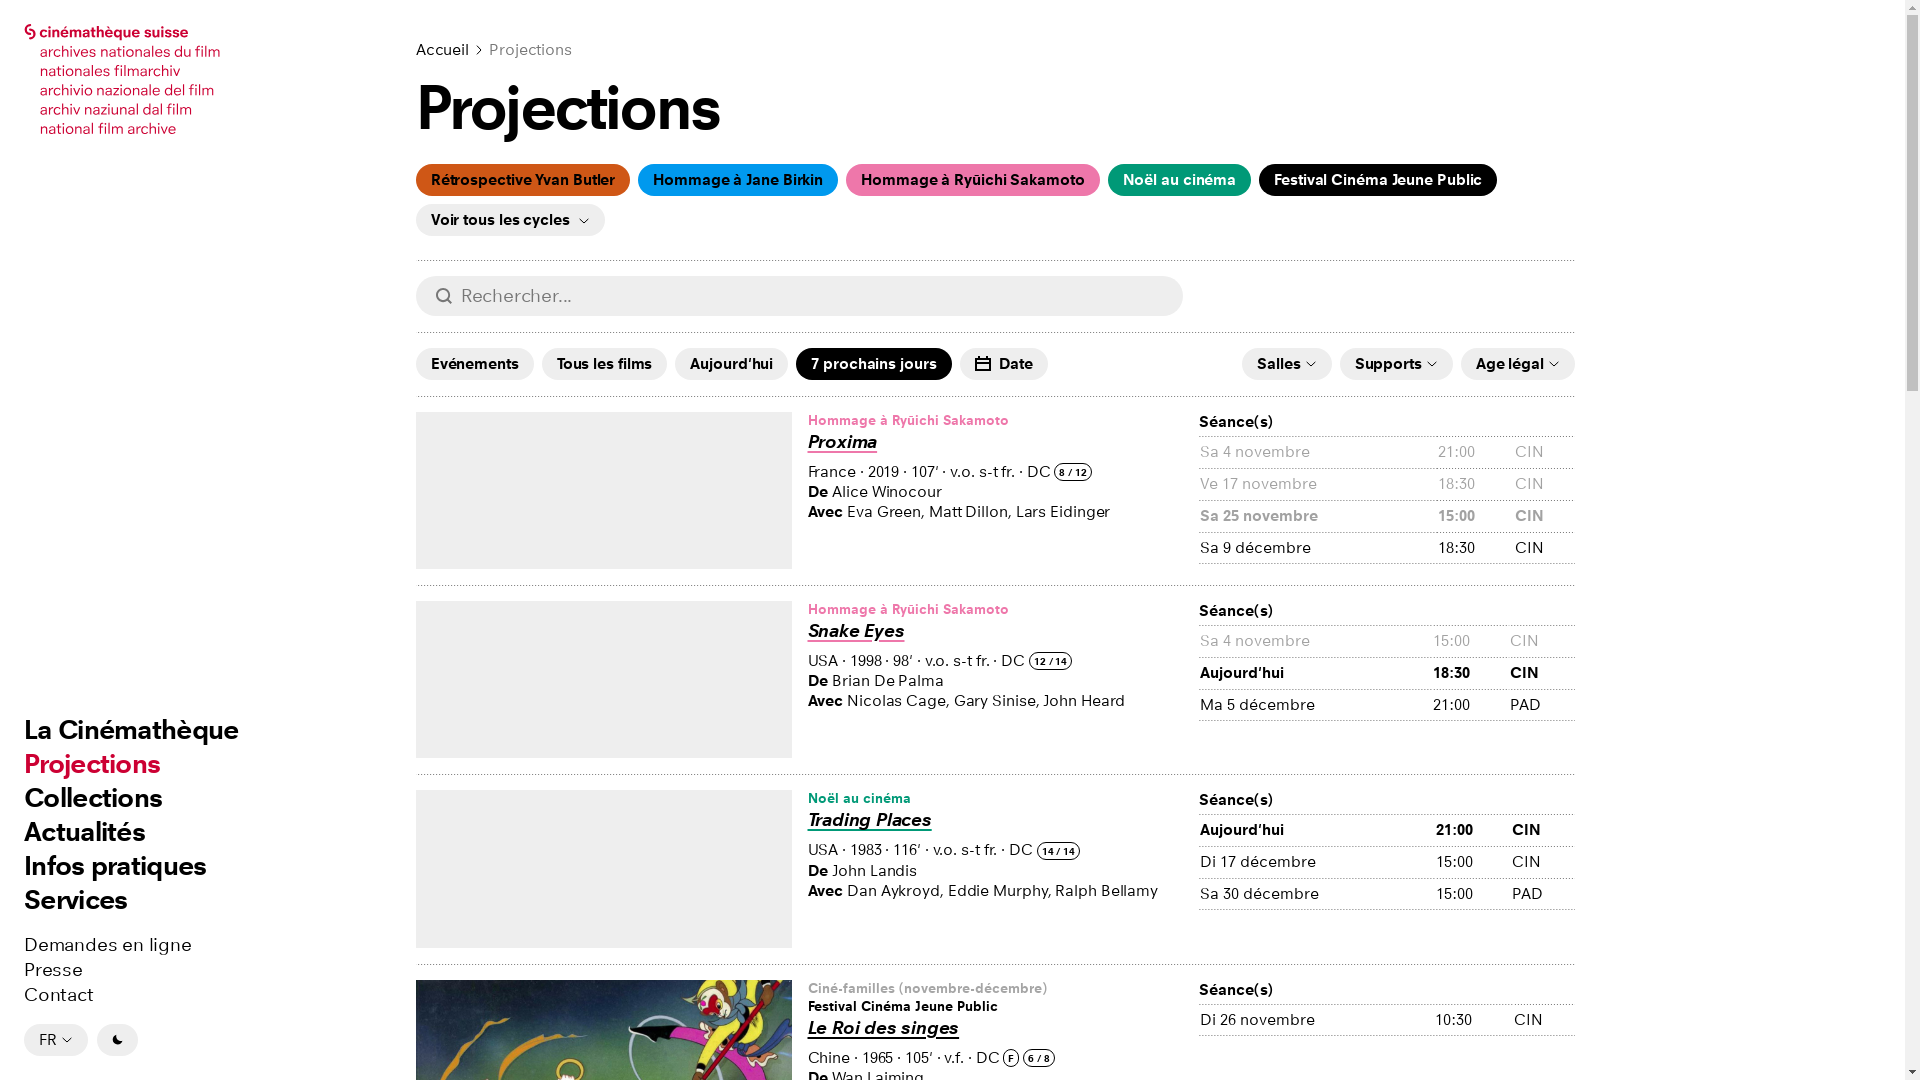  I want to click on Aujourd'hui, so click(1316, 673).